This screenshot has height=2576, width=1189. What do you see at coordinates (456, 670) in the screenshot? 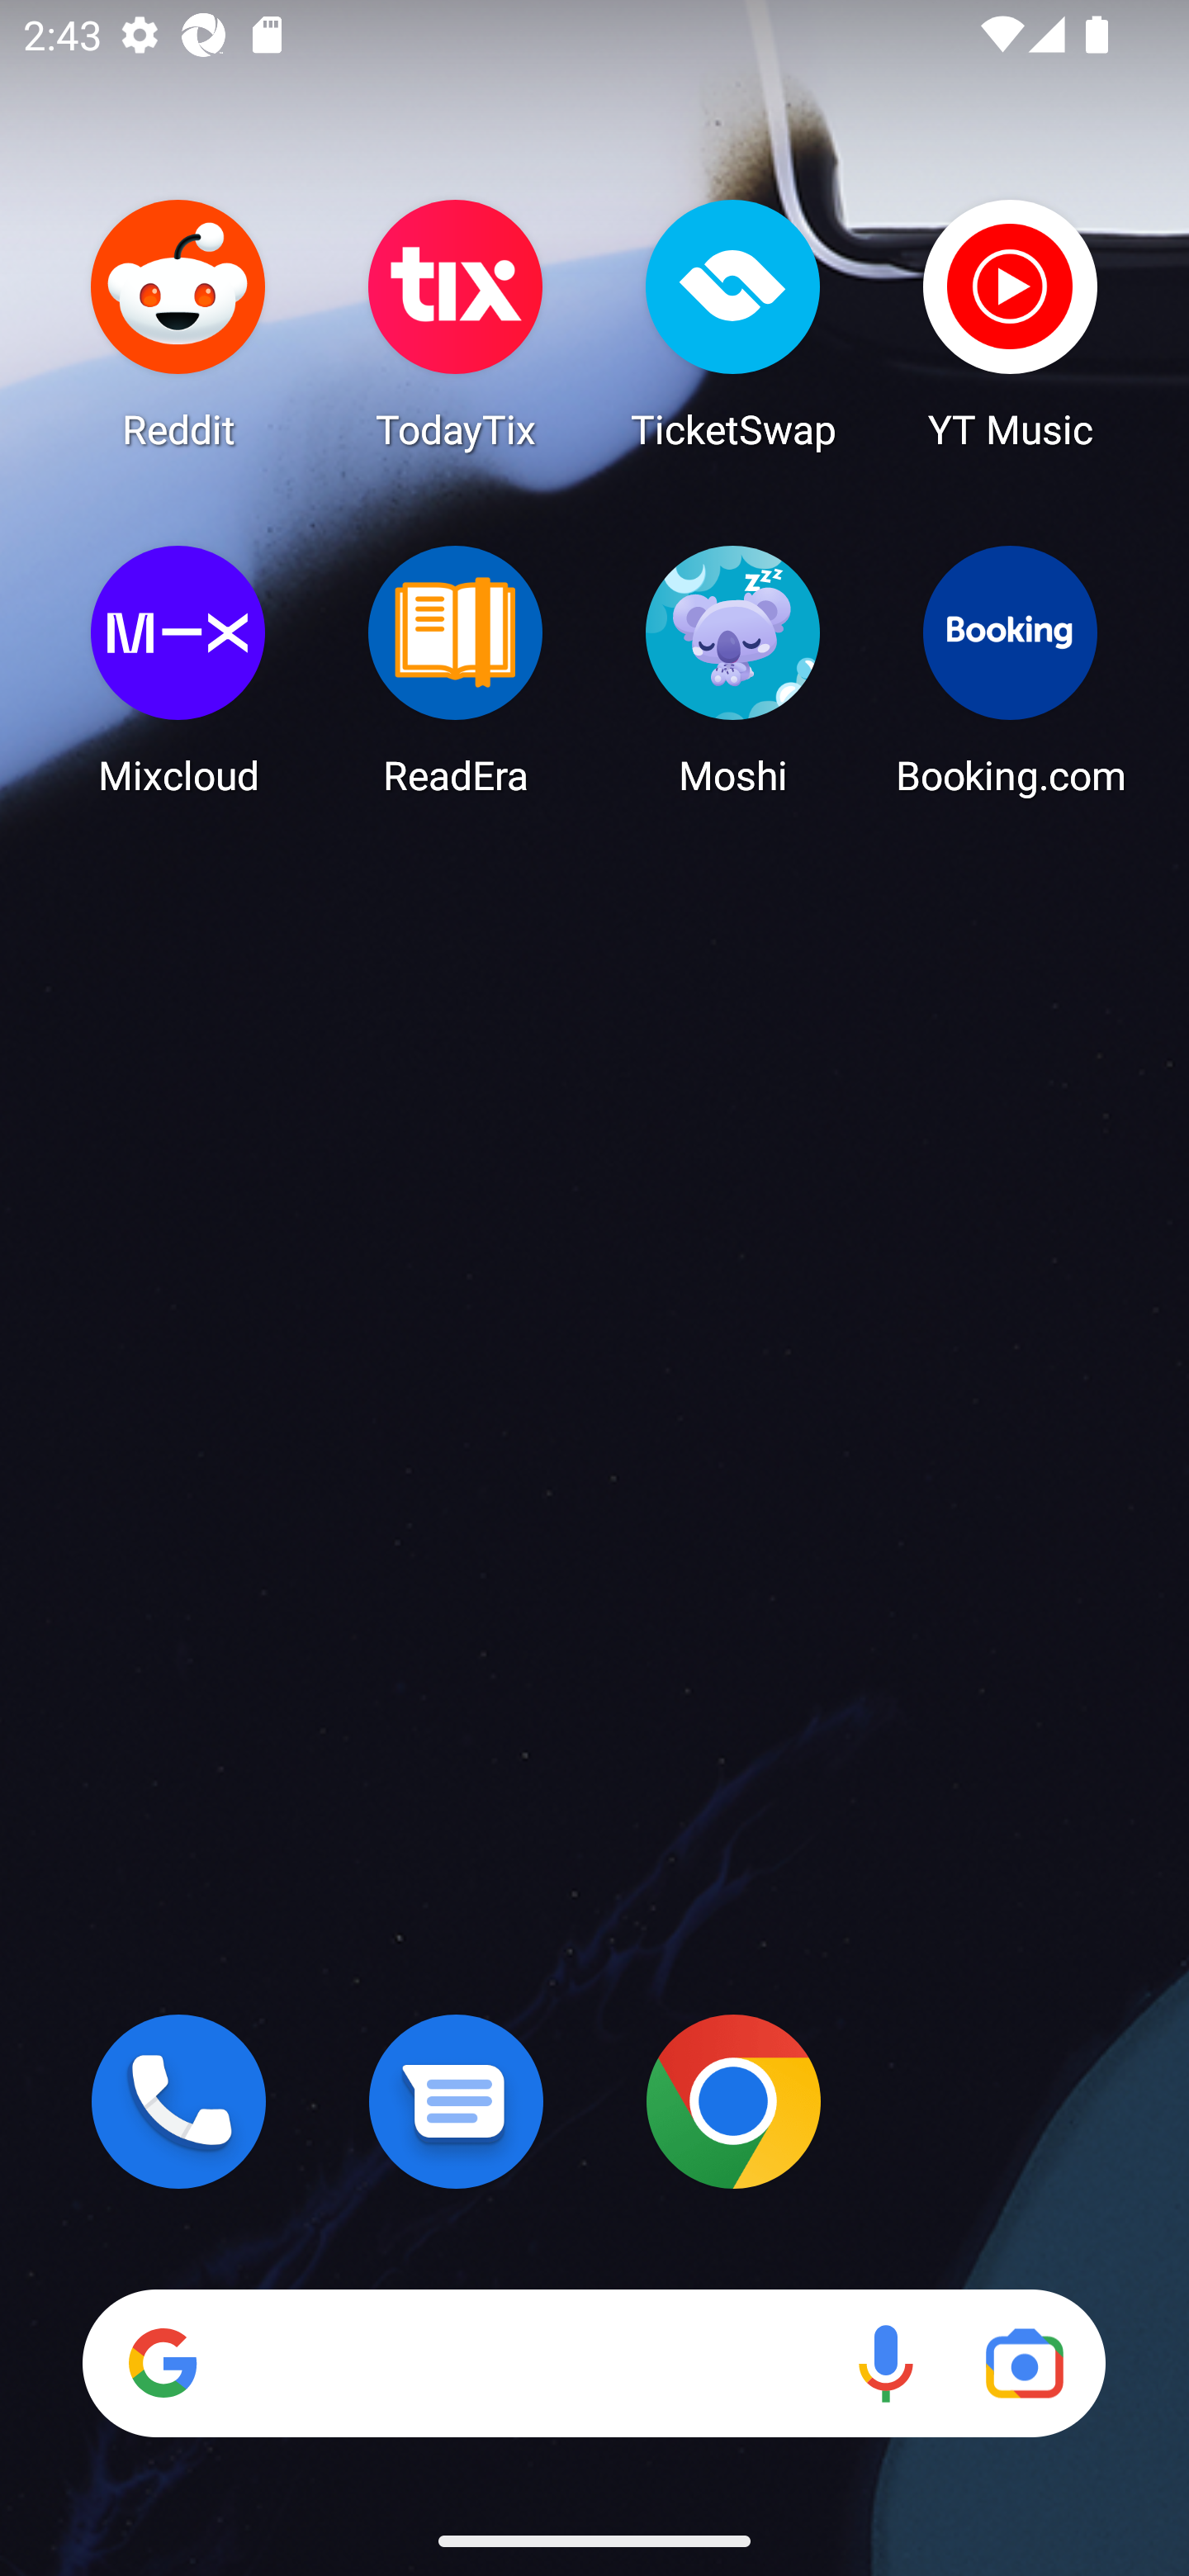
I see `ReadEra` at bounding box center [456, 670].